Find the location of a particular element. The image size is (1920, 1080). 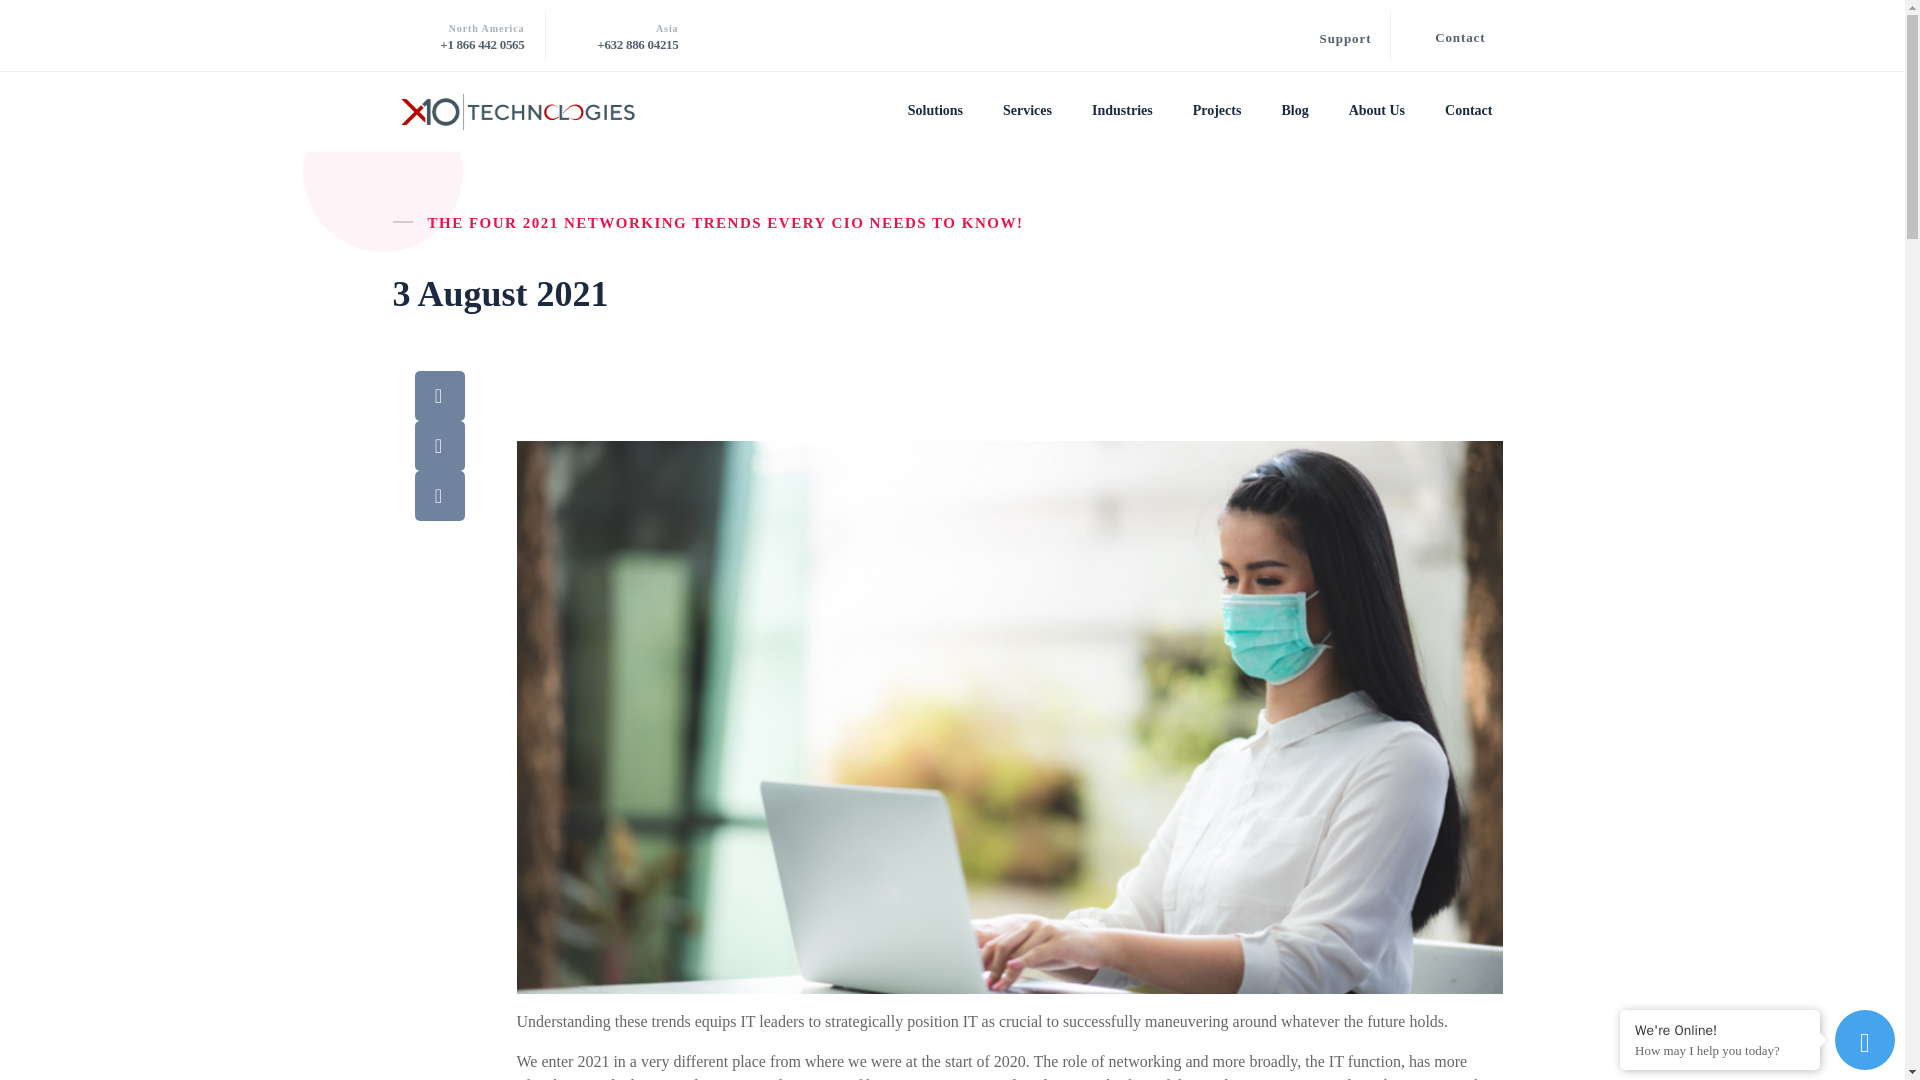

We're Online! is located at coordinates (1720, 1030).